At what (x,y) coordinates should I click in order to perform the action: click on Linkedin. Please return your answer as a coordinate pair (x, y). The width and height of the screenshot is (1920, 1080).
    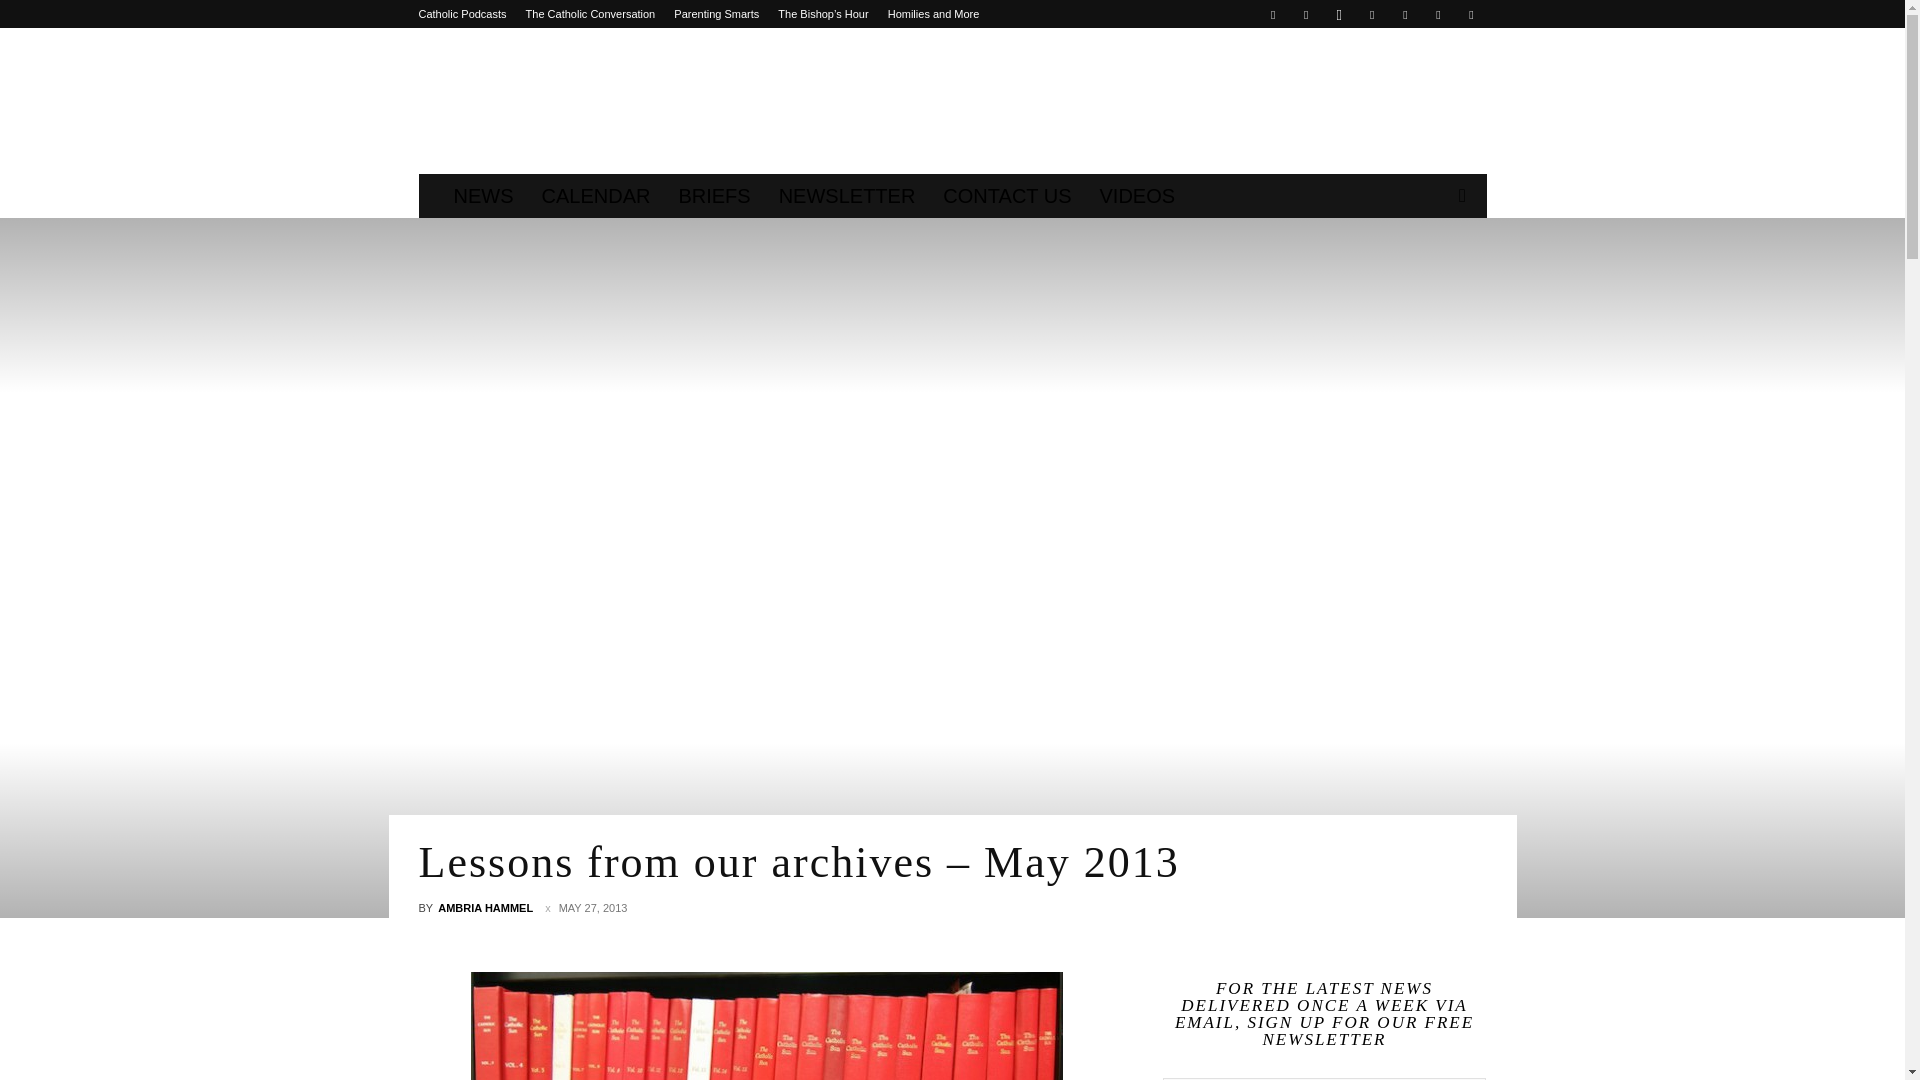
    Looking at the image, I should click on (1372, 14).